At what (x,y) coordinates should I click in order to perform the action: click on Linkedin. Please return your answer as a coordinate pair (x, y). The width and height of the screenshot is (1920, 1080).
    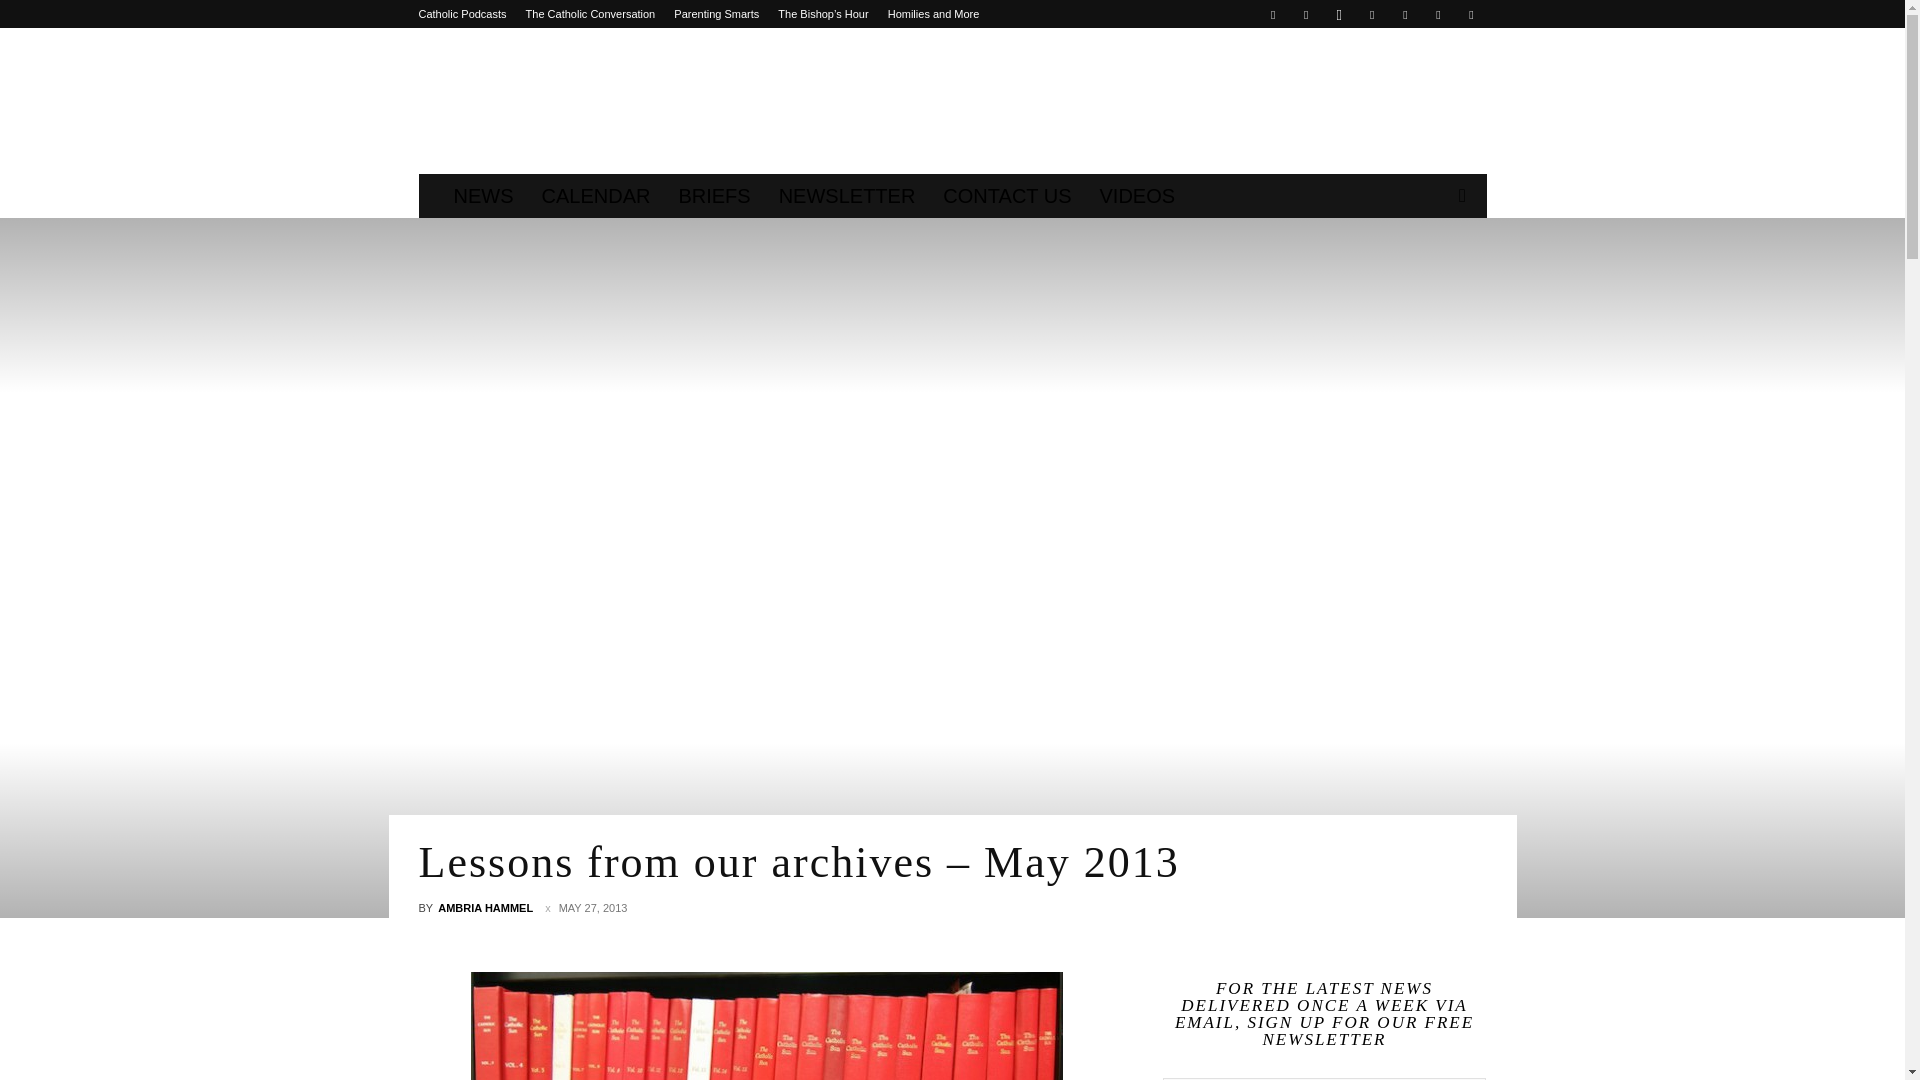
    Looking at the image, I should click on (1372, 14).